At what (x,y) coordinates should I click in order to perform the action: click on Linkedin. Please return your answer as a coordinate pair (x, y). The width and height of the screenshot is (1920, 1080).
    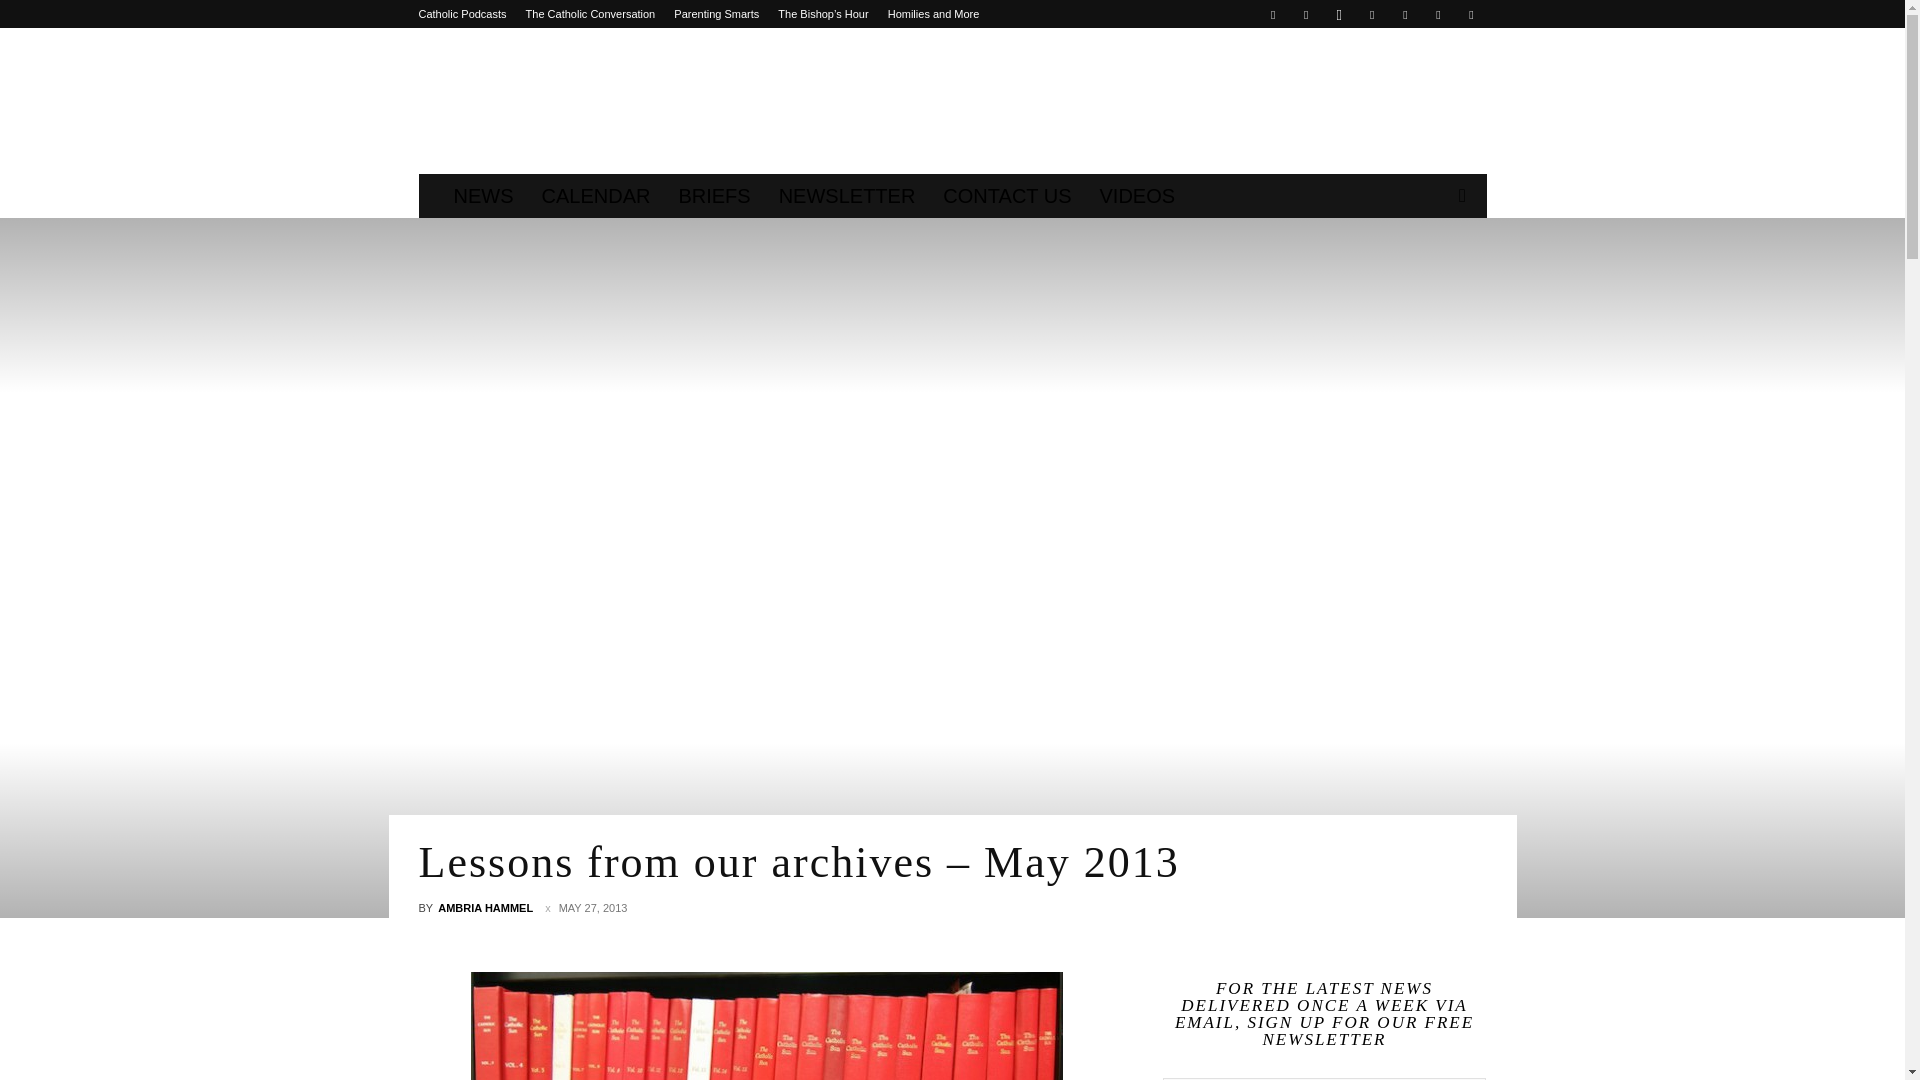
    Looking at the image, I should click on (1372, 14).